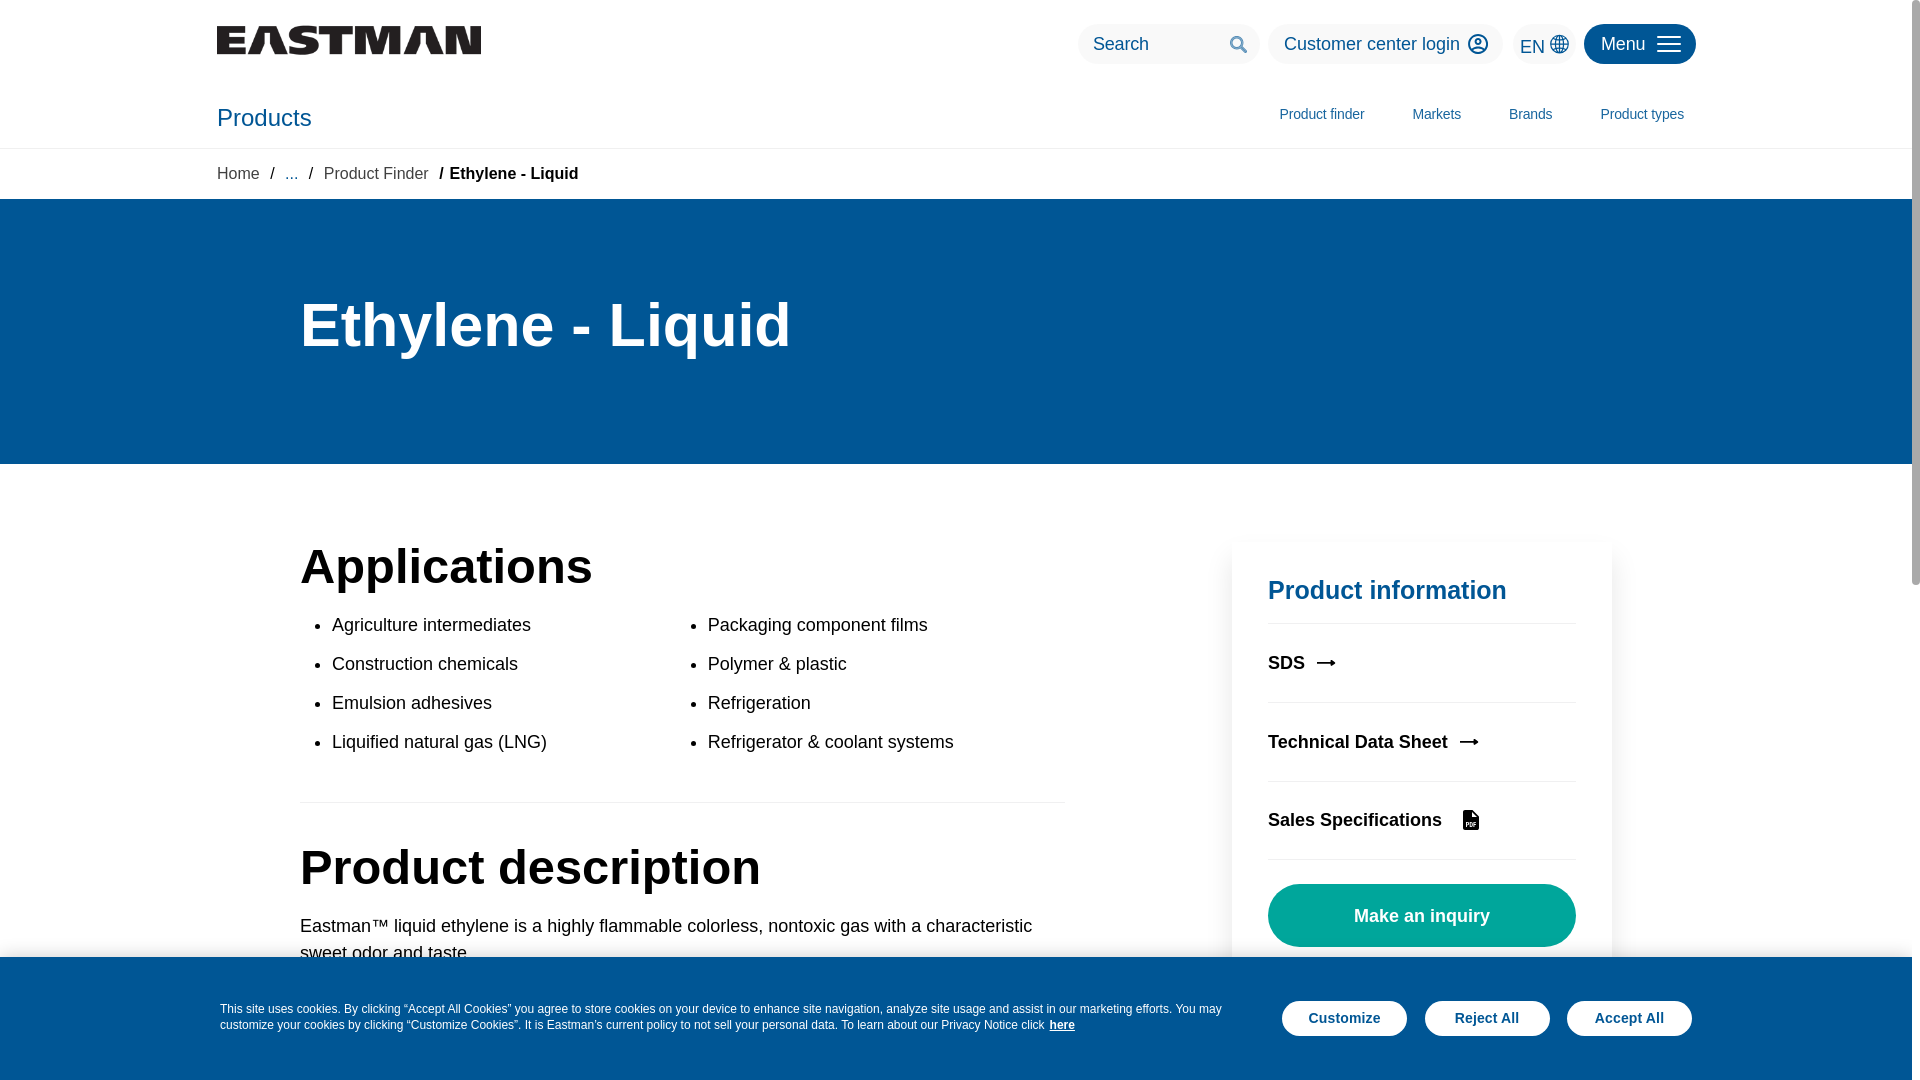  I want to click on Customer center login, so click(1478, 44).